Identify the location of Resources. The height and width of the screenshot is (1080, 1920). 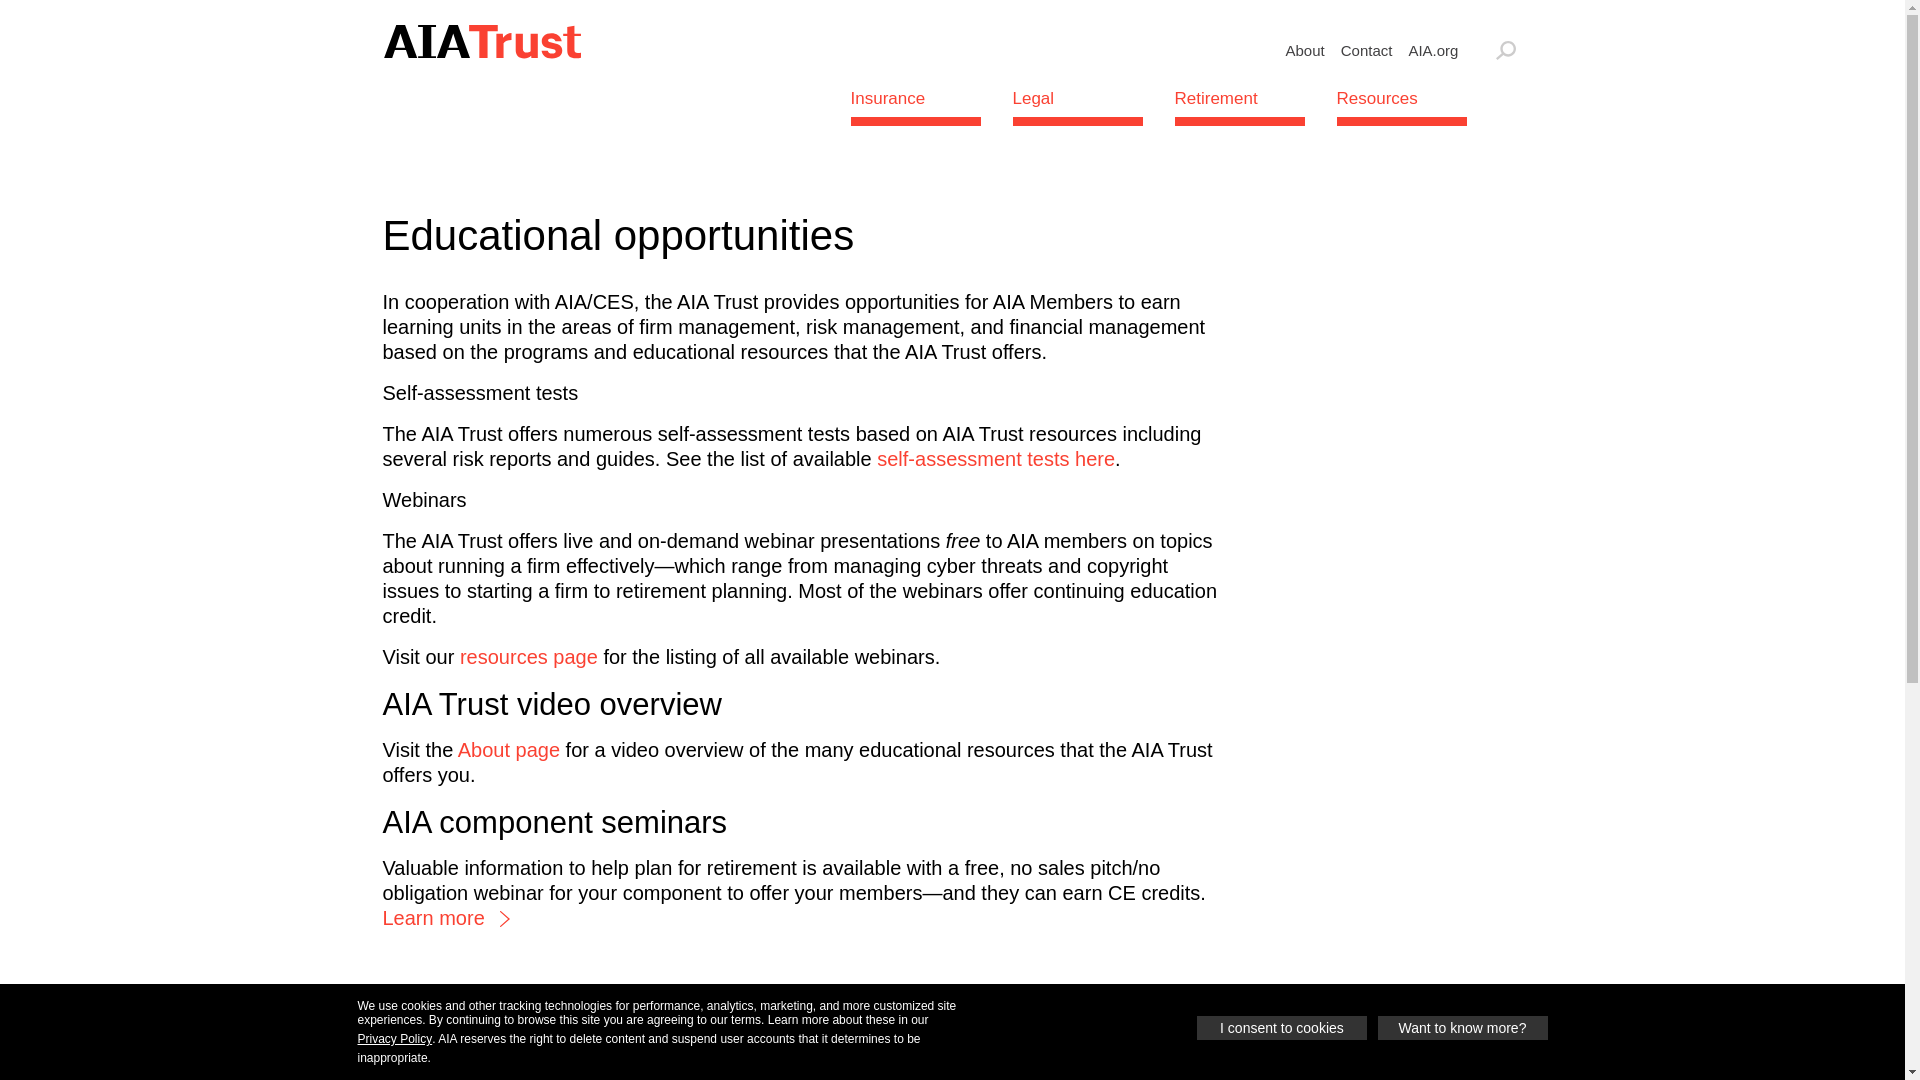
(1401, 98).